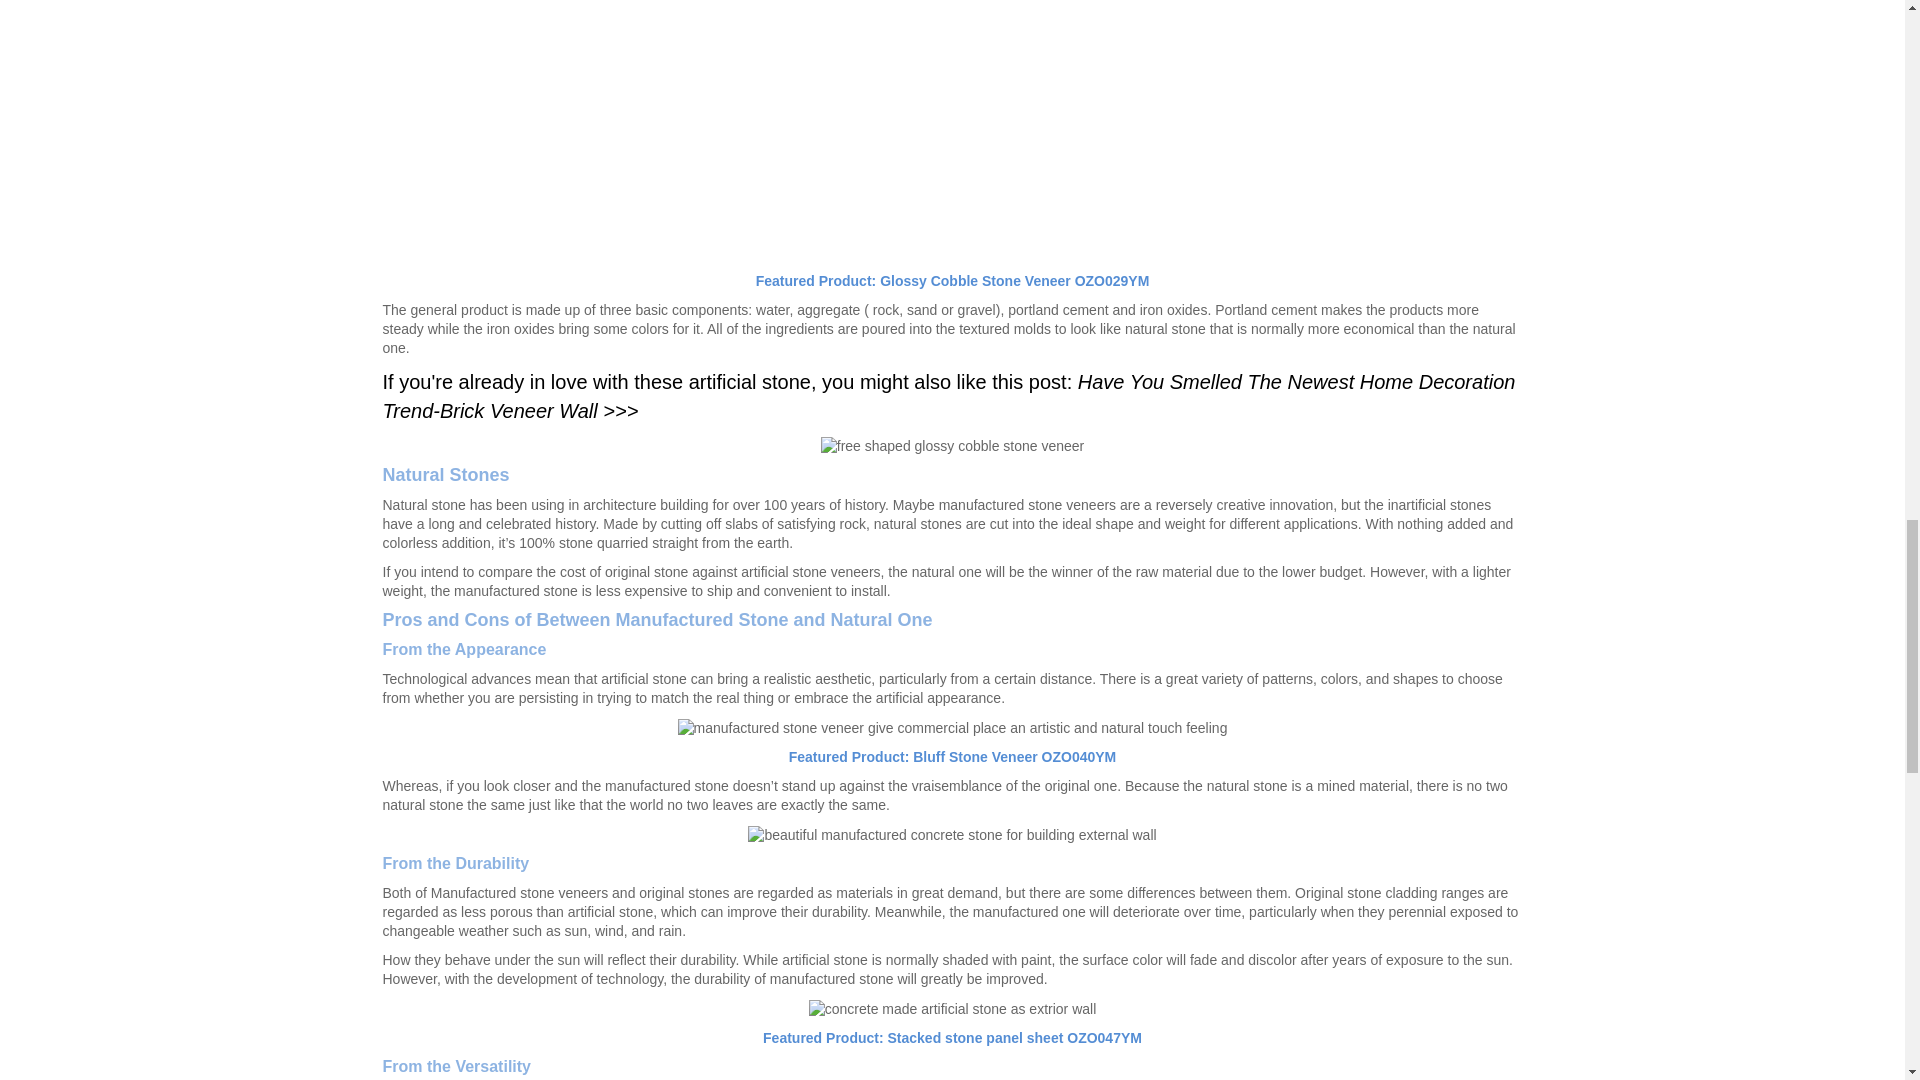 This screenshot has height=1080, width=1920. I want to click on wholesale stone veneer for extiror wall, so click(952, 131).